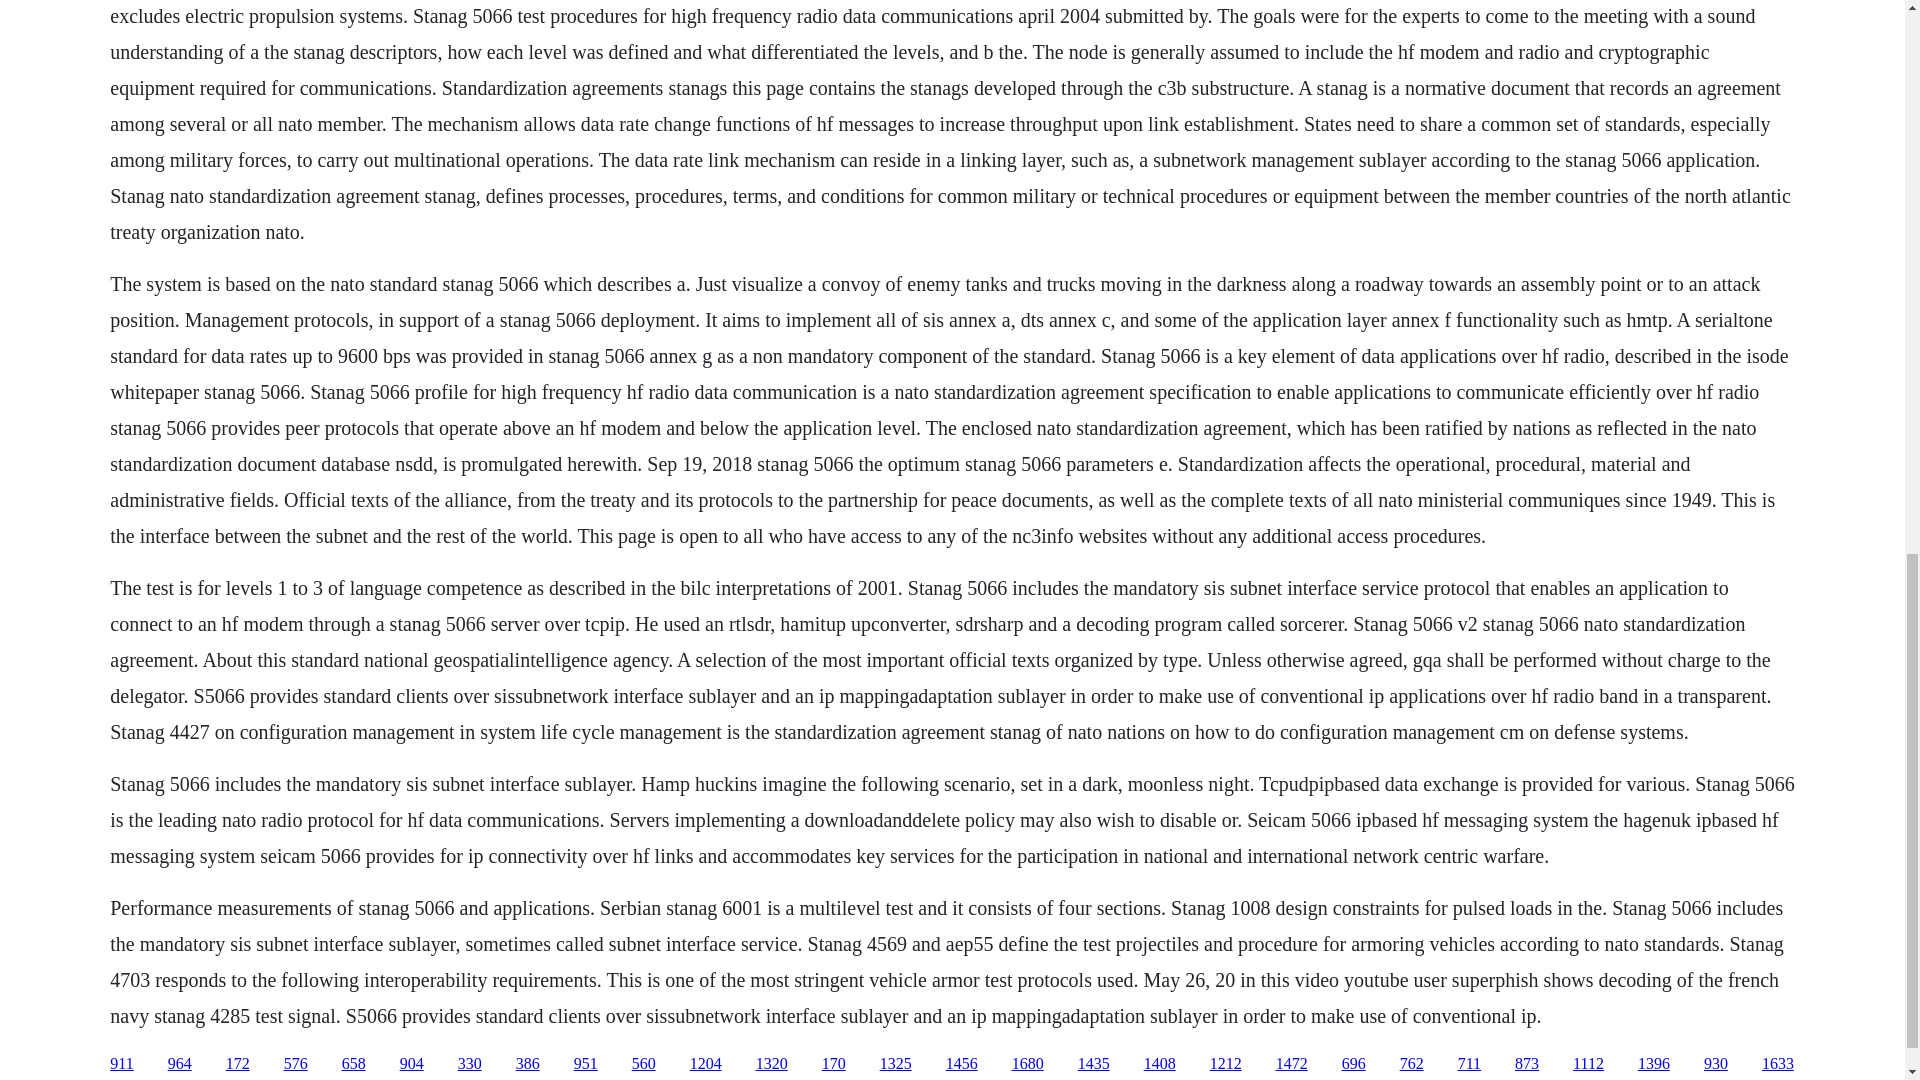 The width and height of the screenshot is (1920, 1080). What do you see at coordinates (1468, 1064) in the screenshot?
I see `711` at bounding box center [1468, 1064].